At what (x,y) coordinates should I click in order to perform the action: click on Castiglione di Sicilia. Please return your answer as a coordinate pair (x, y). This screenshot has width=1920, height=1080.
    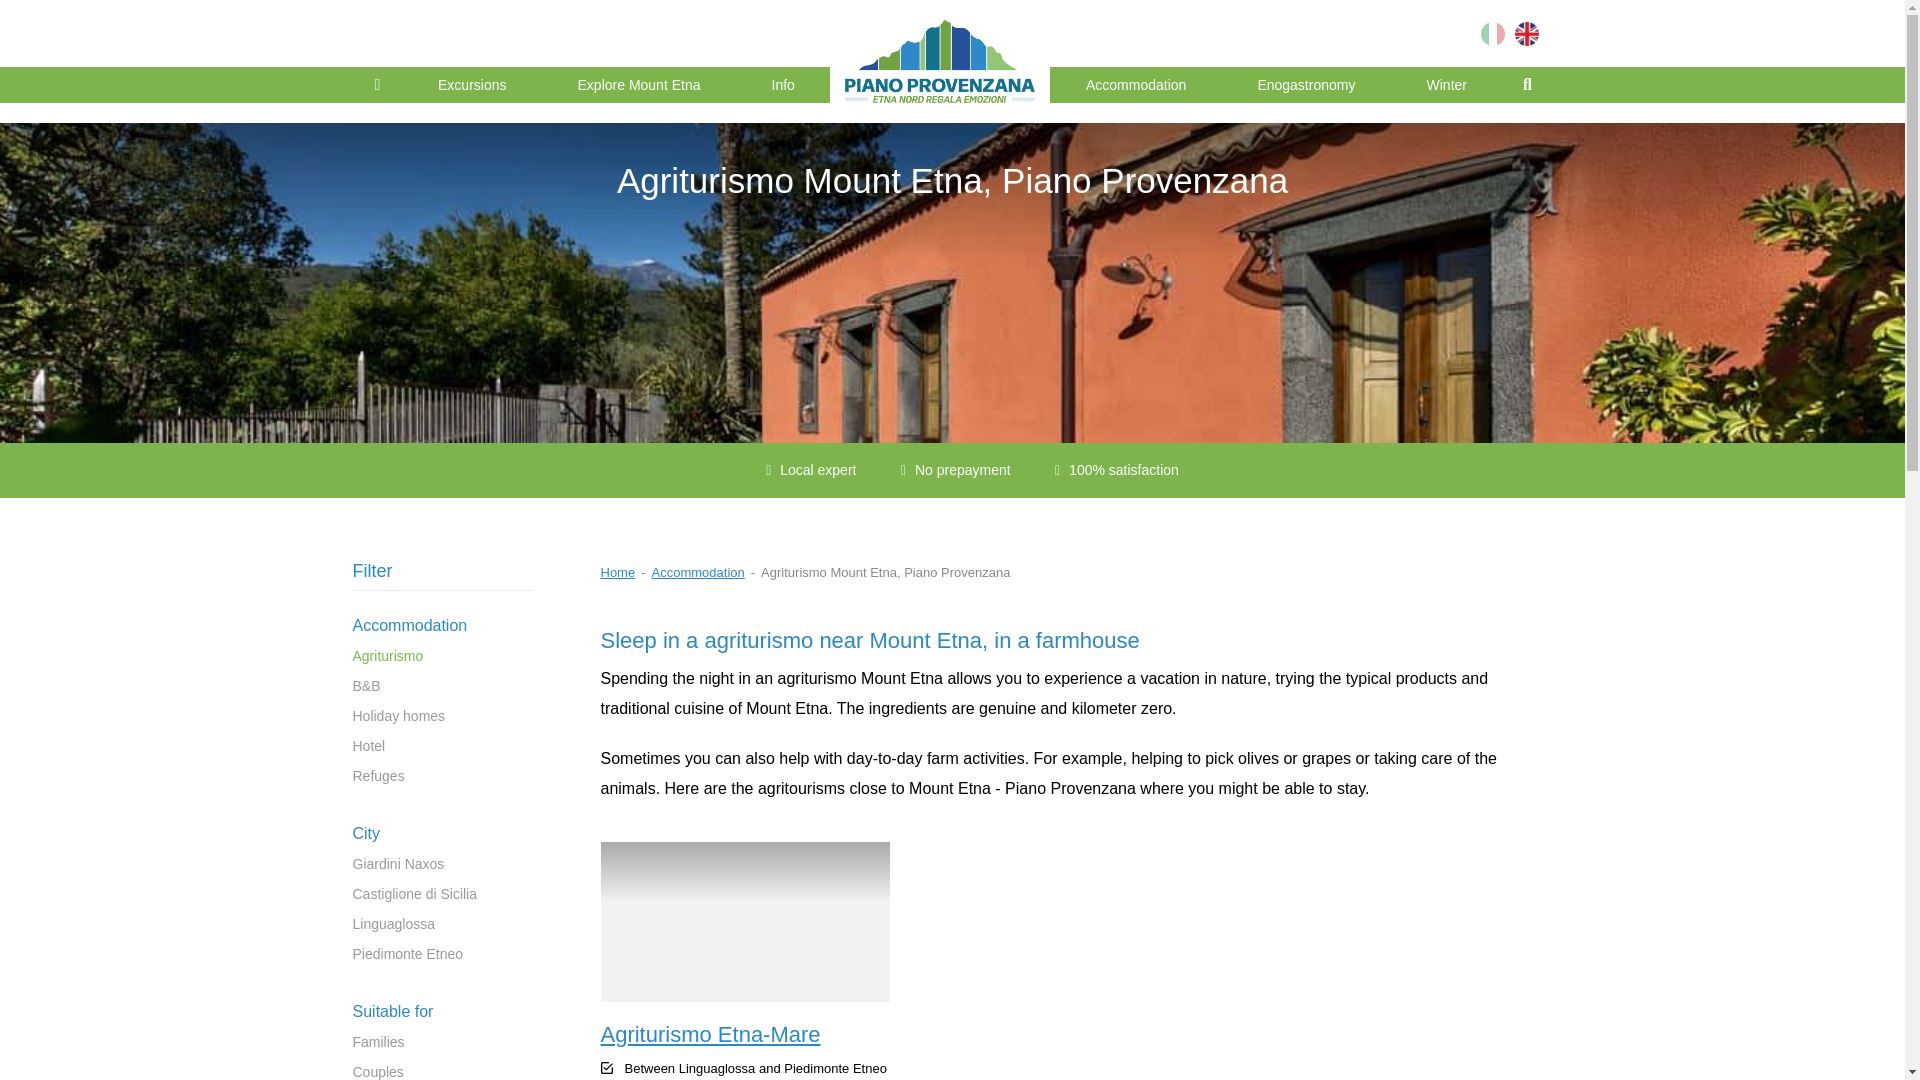
    Looking at the image, I should click on (414, 893).